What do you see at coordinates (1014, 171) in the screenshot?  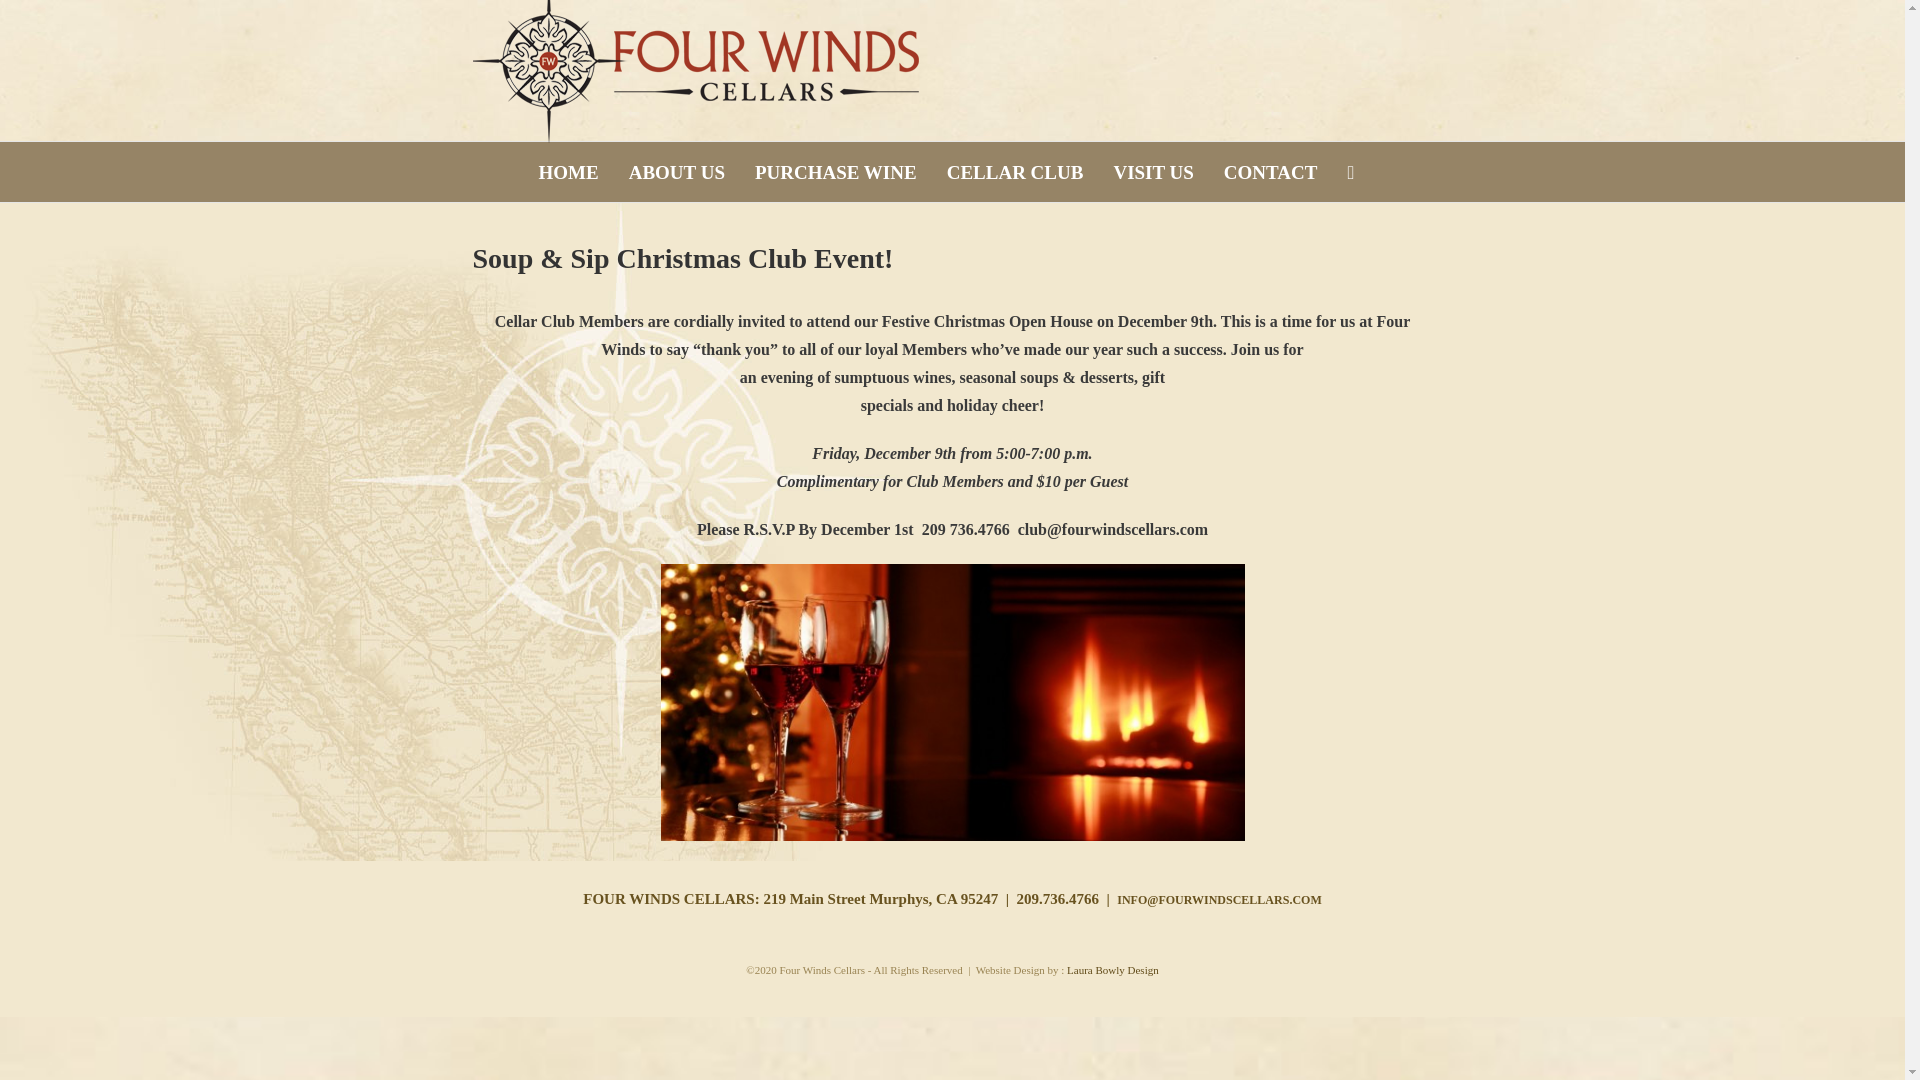 I see `CELLAR CLUB` at bounding box center [1014, 171].